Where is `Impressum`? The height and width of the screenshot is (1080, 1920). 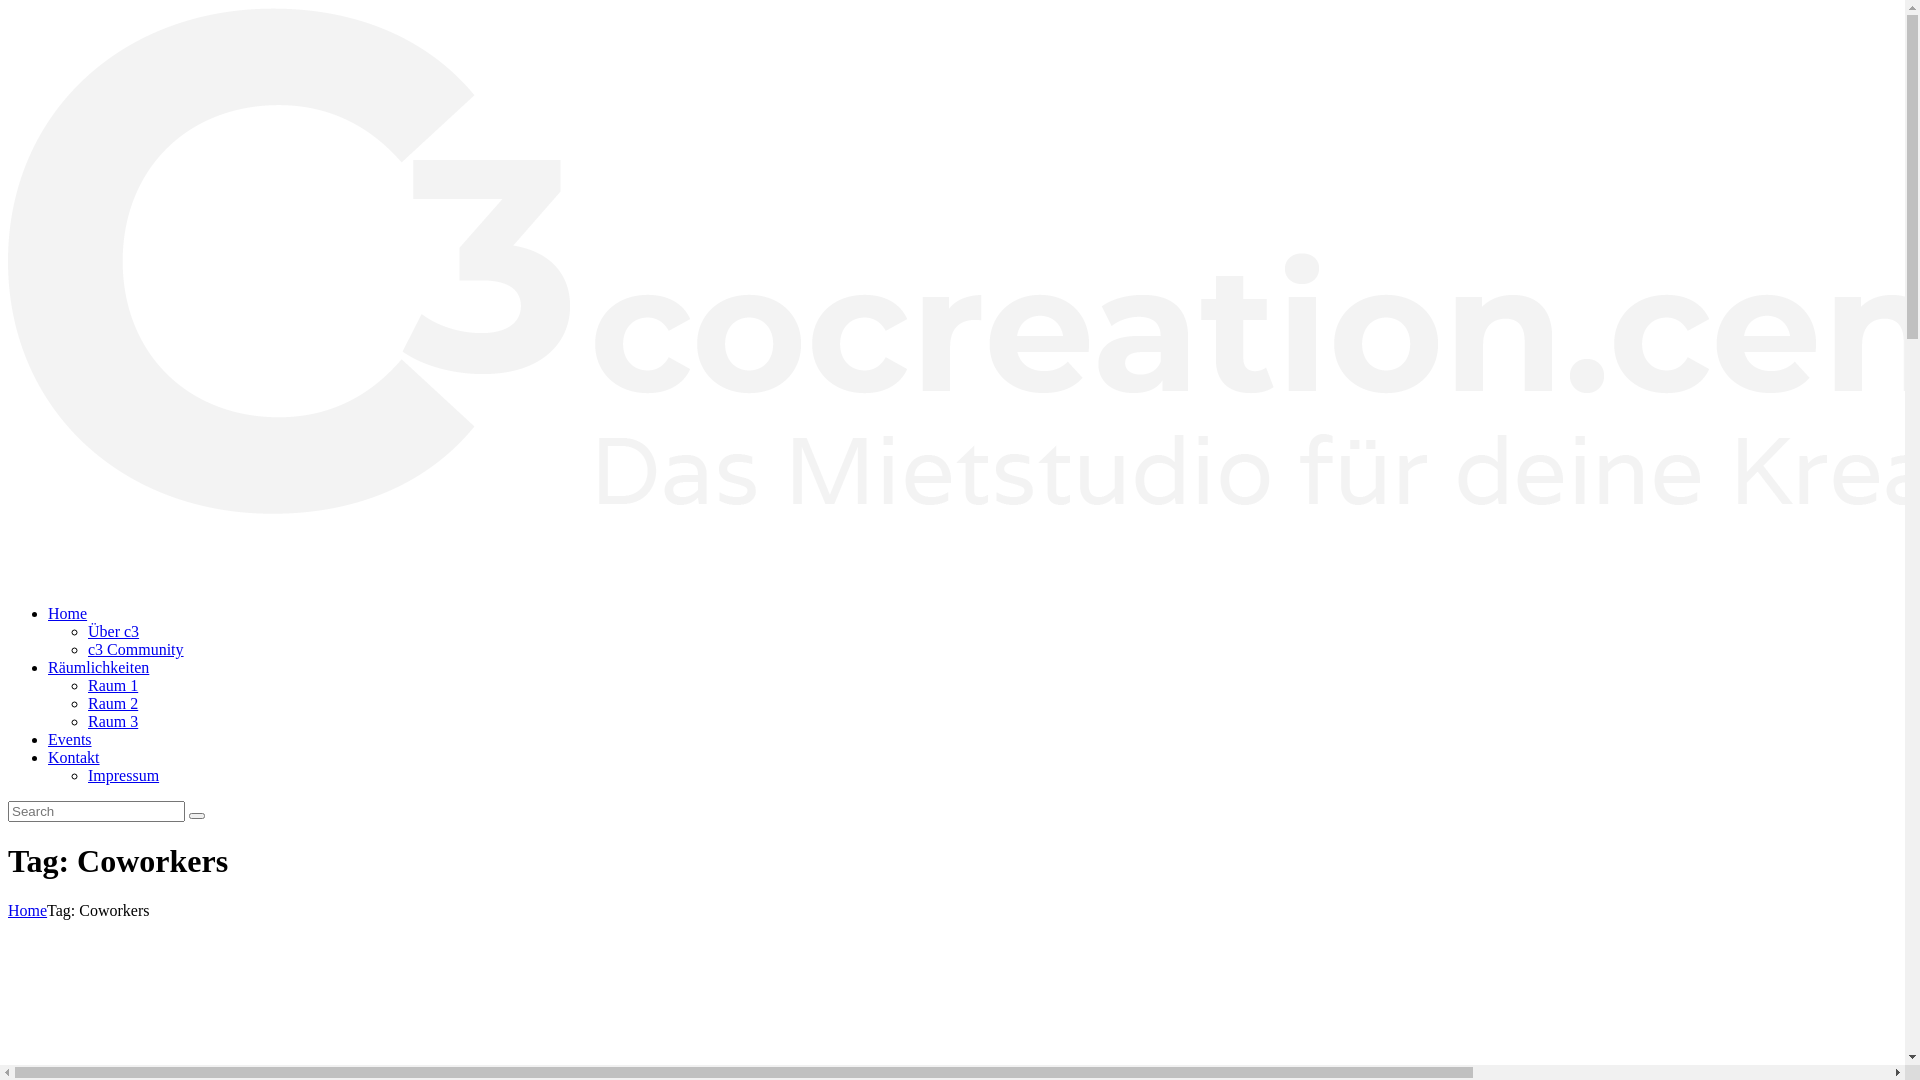
Impressum is located at coordinates (124, 776).